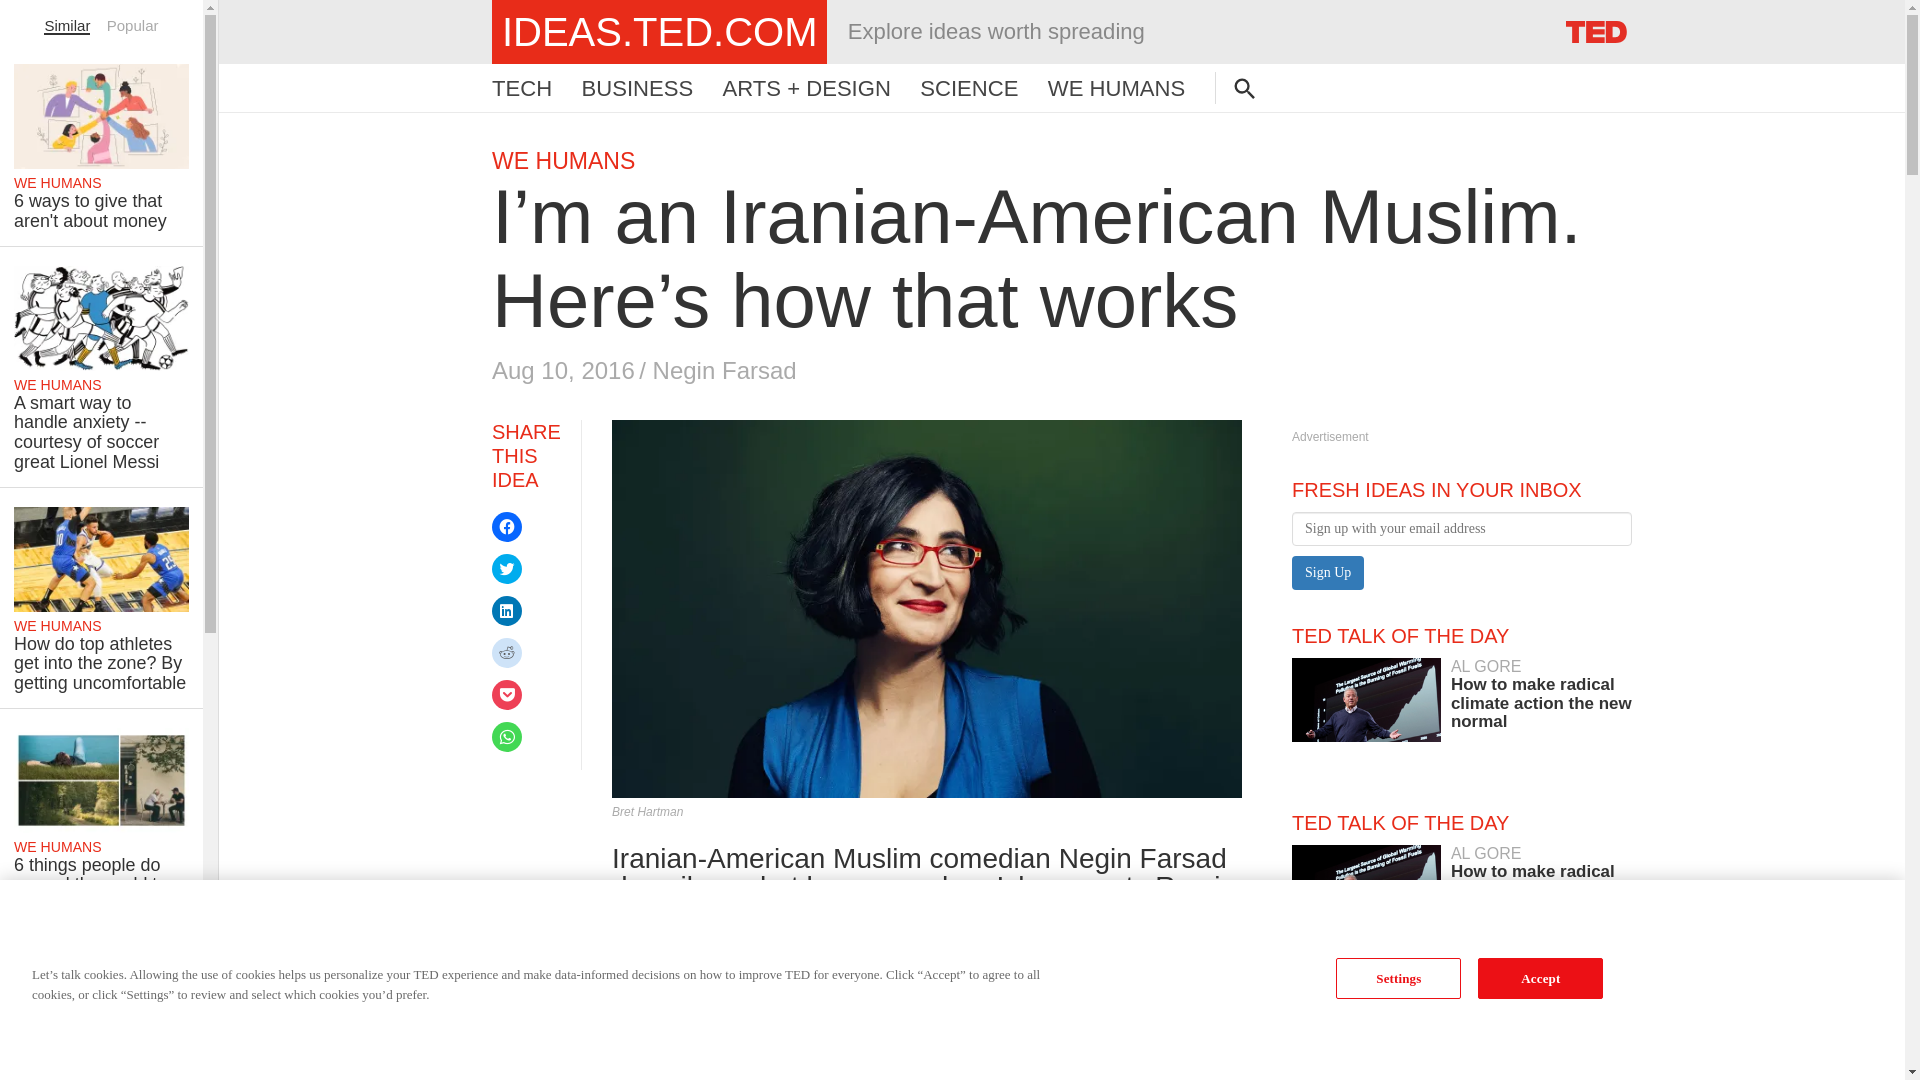 This screenshot has width=1920, height=1080. What do you see at coordinates (133, 25) in the screenshot?
I see `Click to share on Pocket` at bounding box center [133, 25].